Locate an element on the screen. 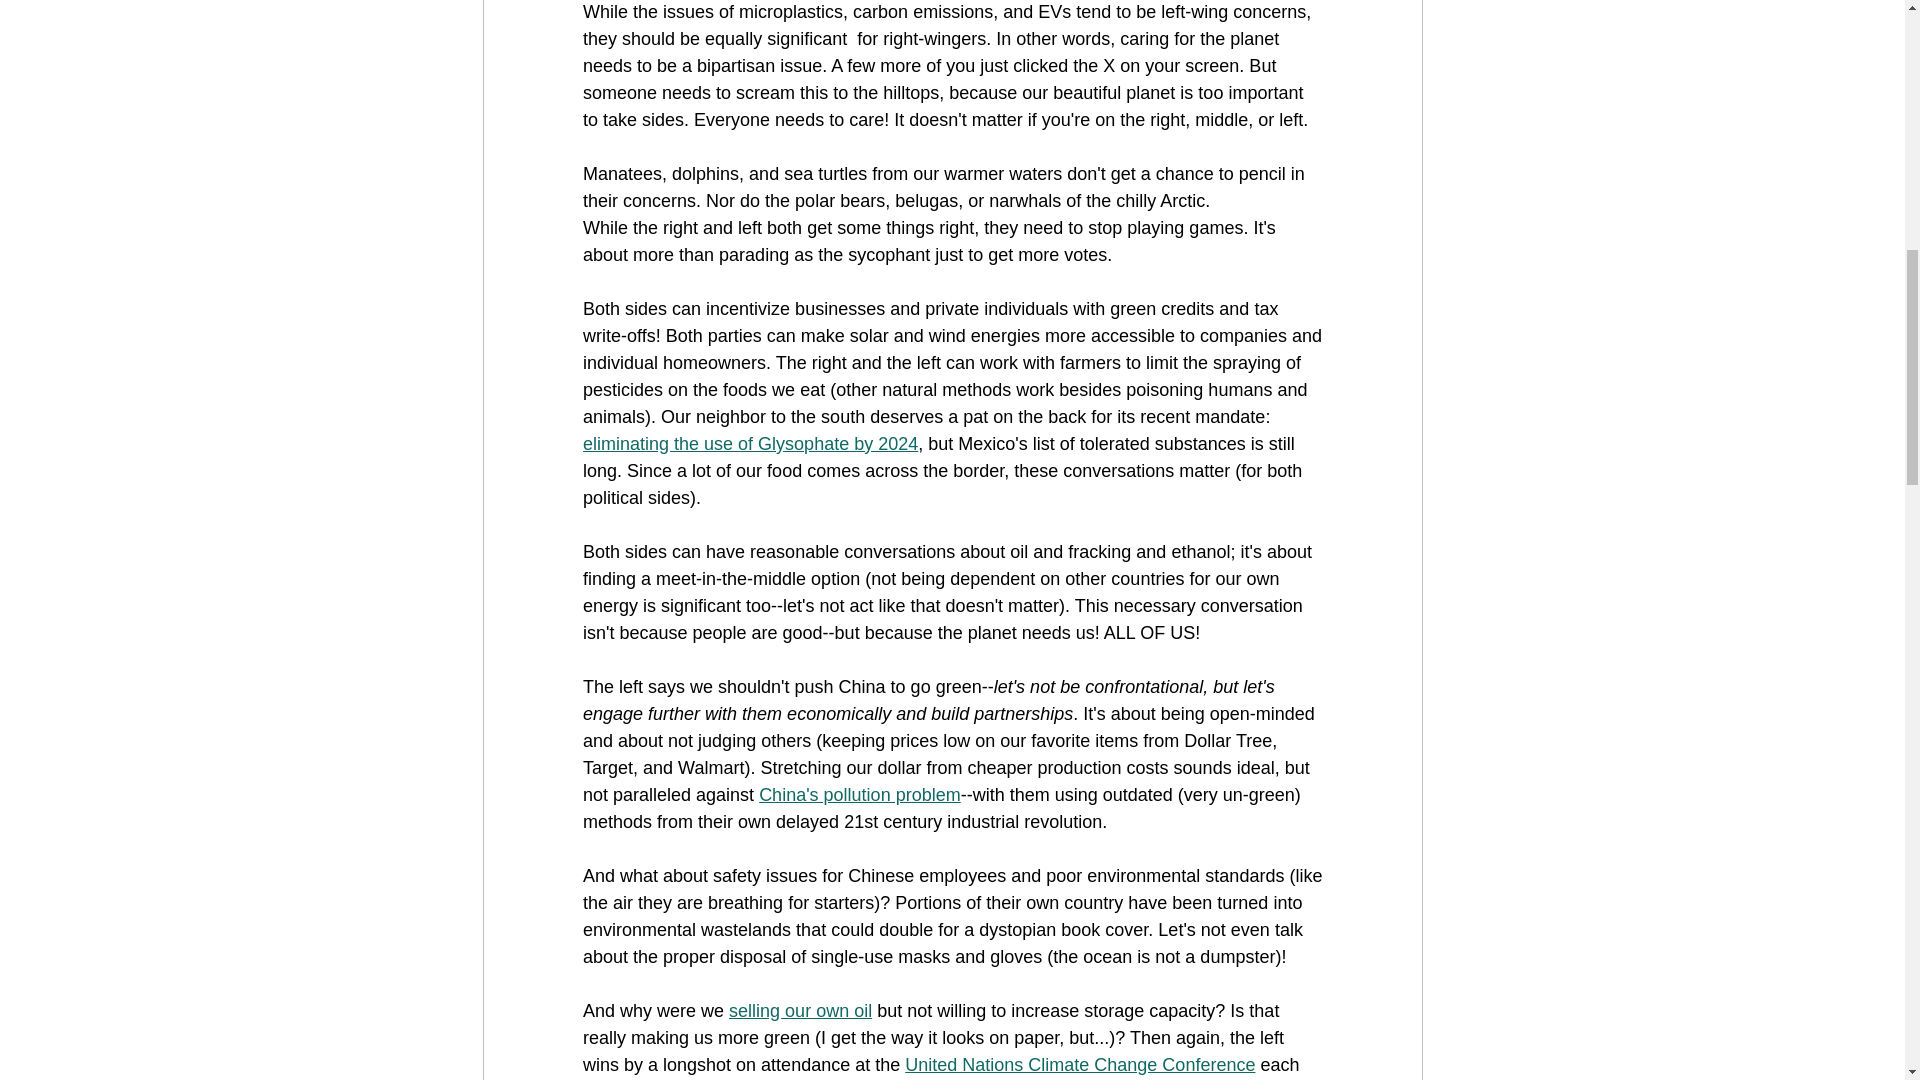  eliminating the use of Glysophate by 2024 is located at coordinates (749, 444).